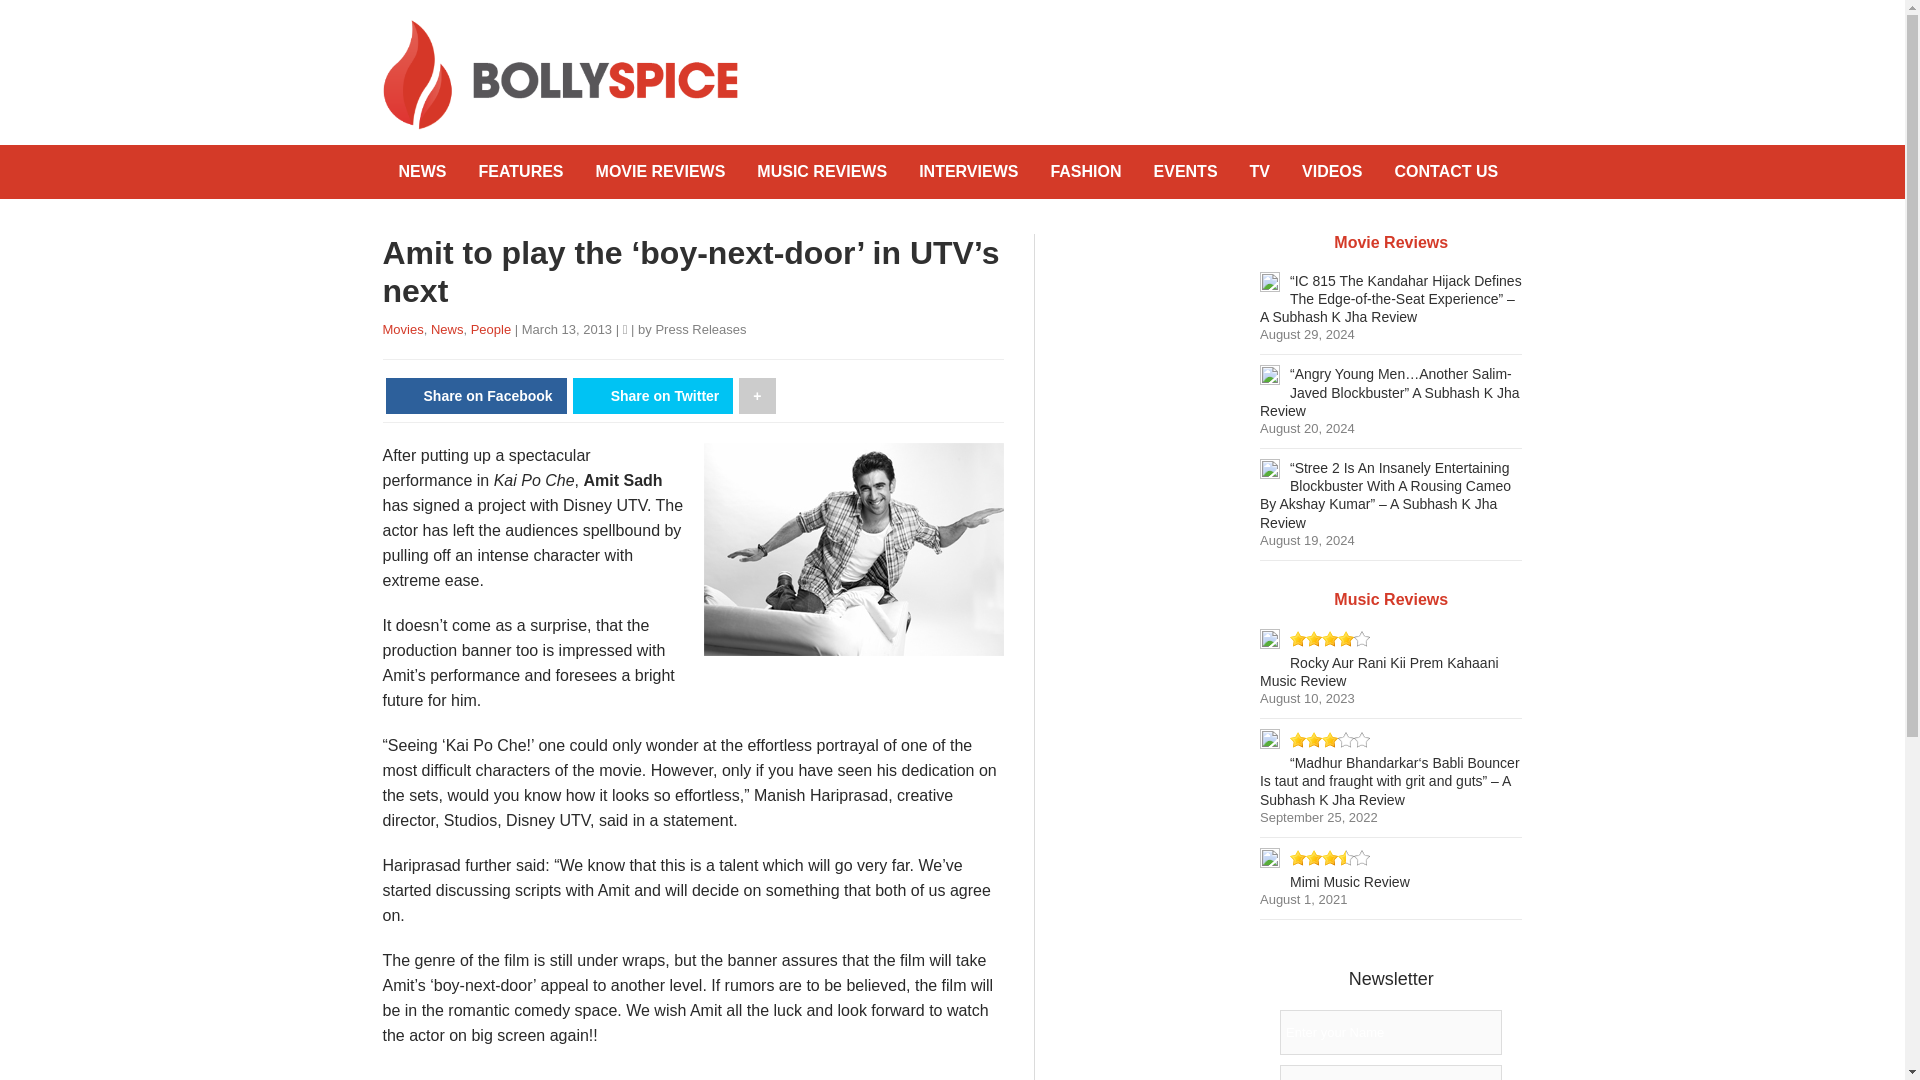 The width and height of the screenshot is (1920, 1080). I want to click on EVENTS, so click(1186, 172).